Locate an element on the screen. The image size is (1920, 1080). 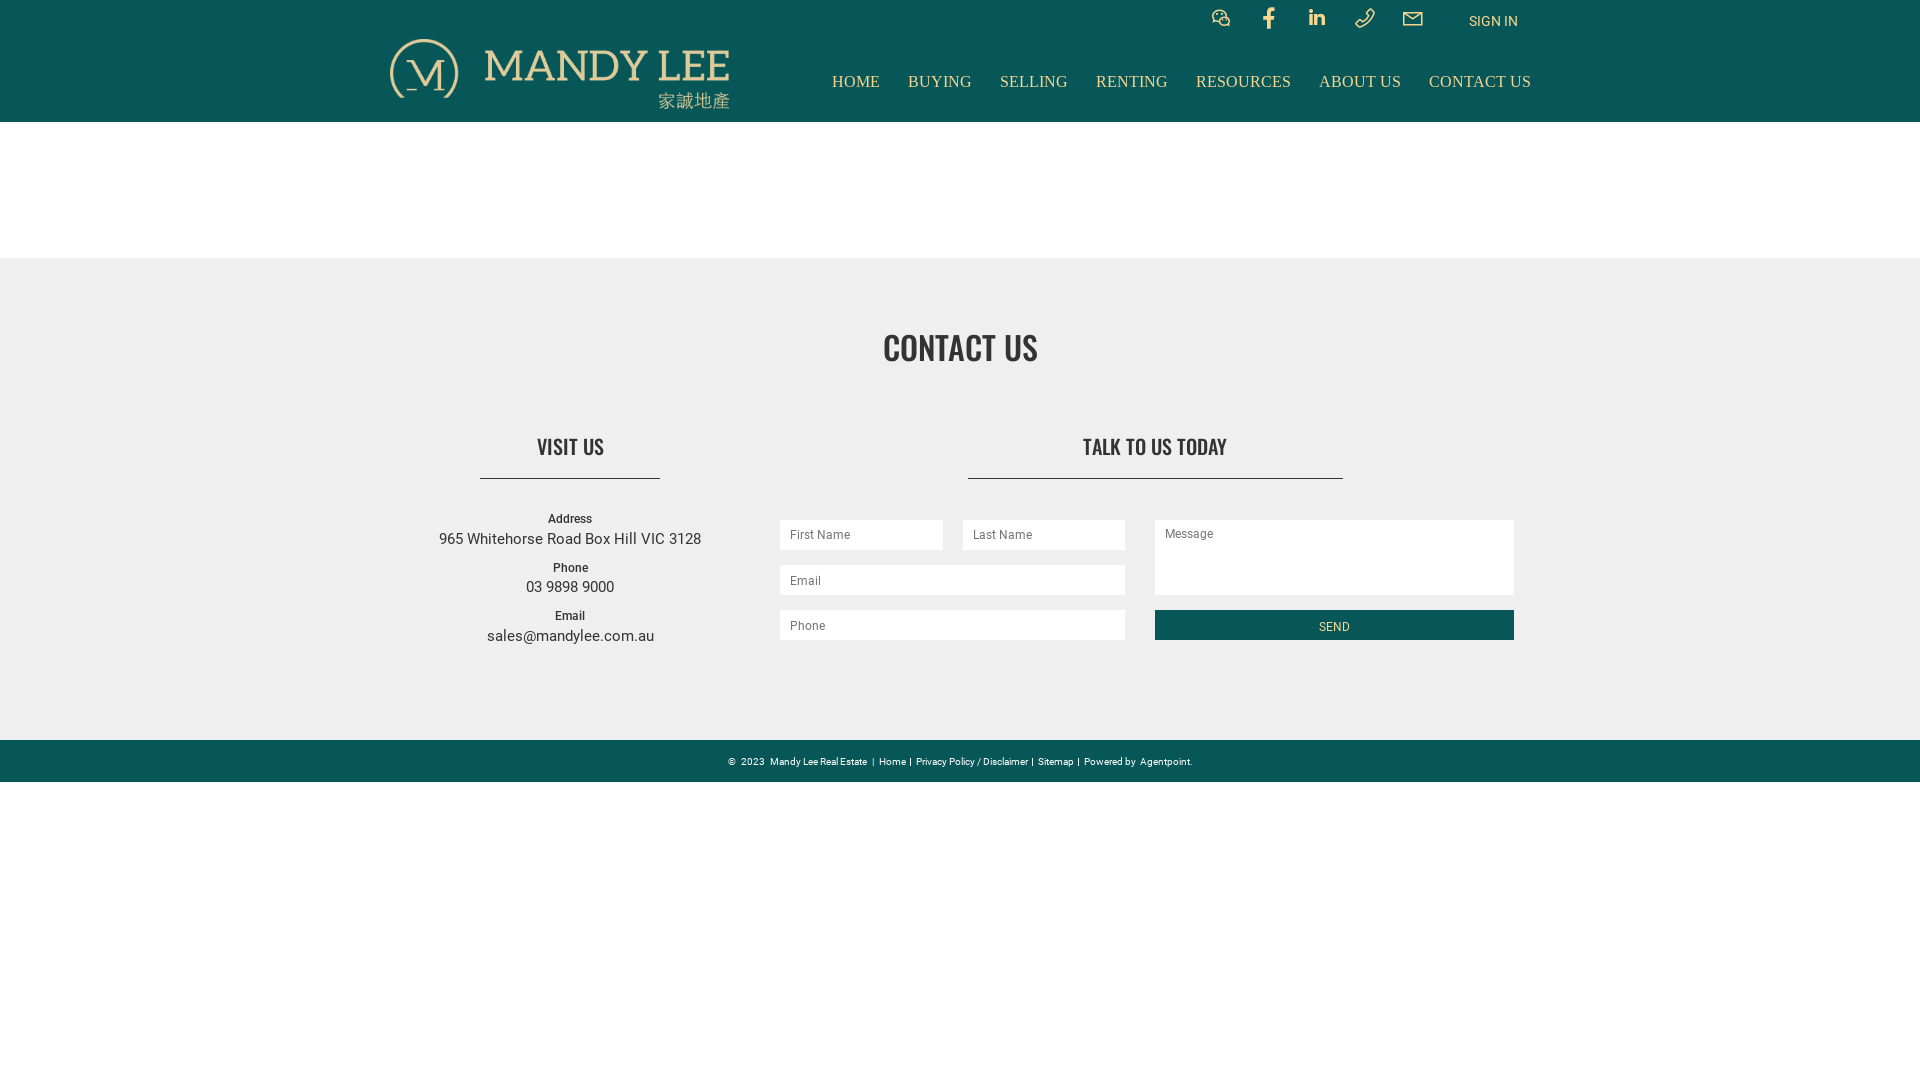
RENTING is located at coordinates (1132, 82).